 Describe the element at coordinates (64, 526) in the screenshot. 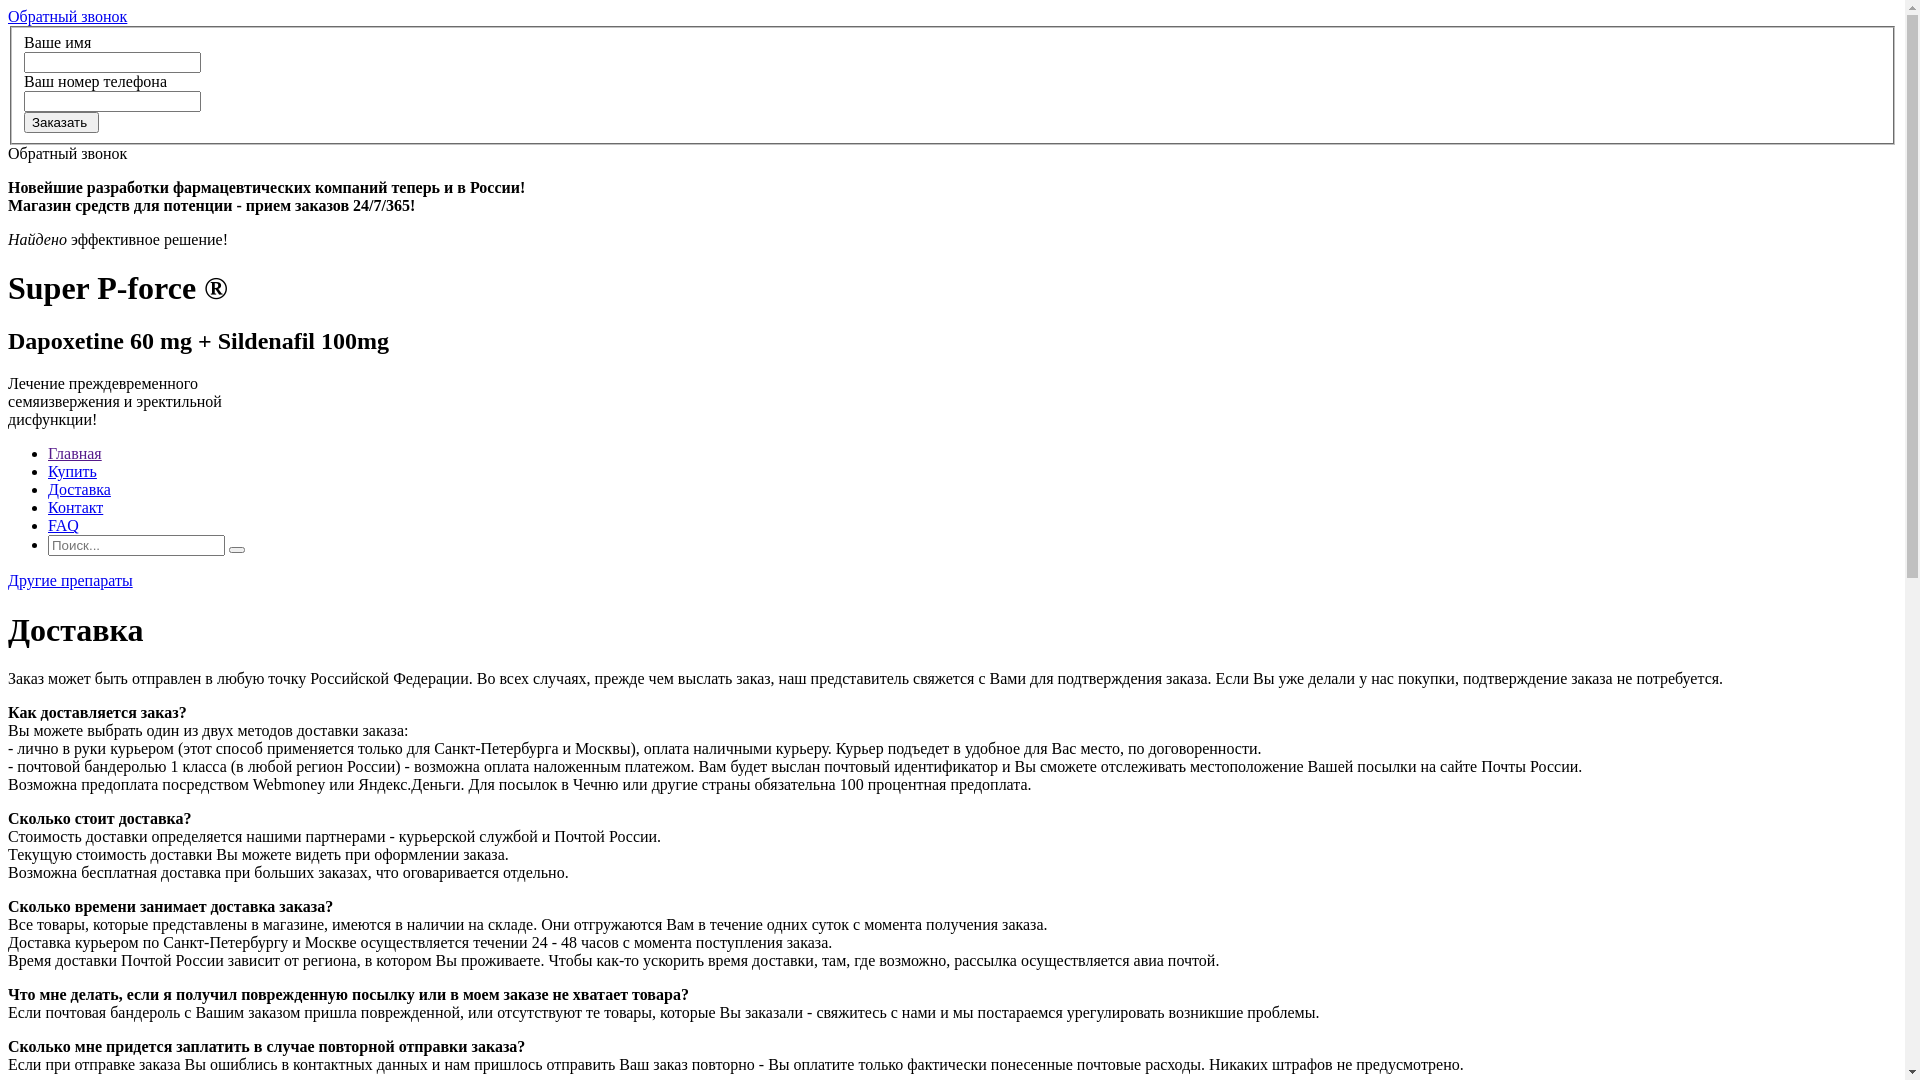

I see `FAQ` at that location.